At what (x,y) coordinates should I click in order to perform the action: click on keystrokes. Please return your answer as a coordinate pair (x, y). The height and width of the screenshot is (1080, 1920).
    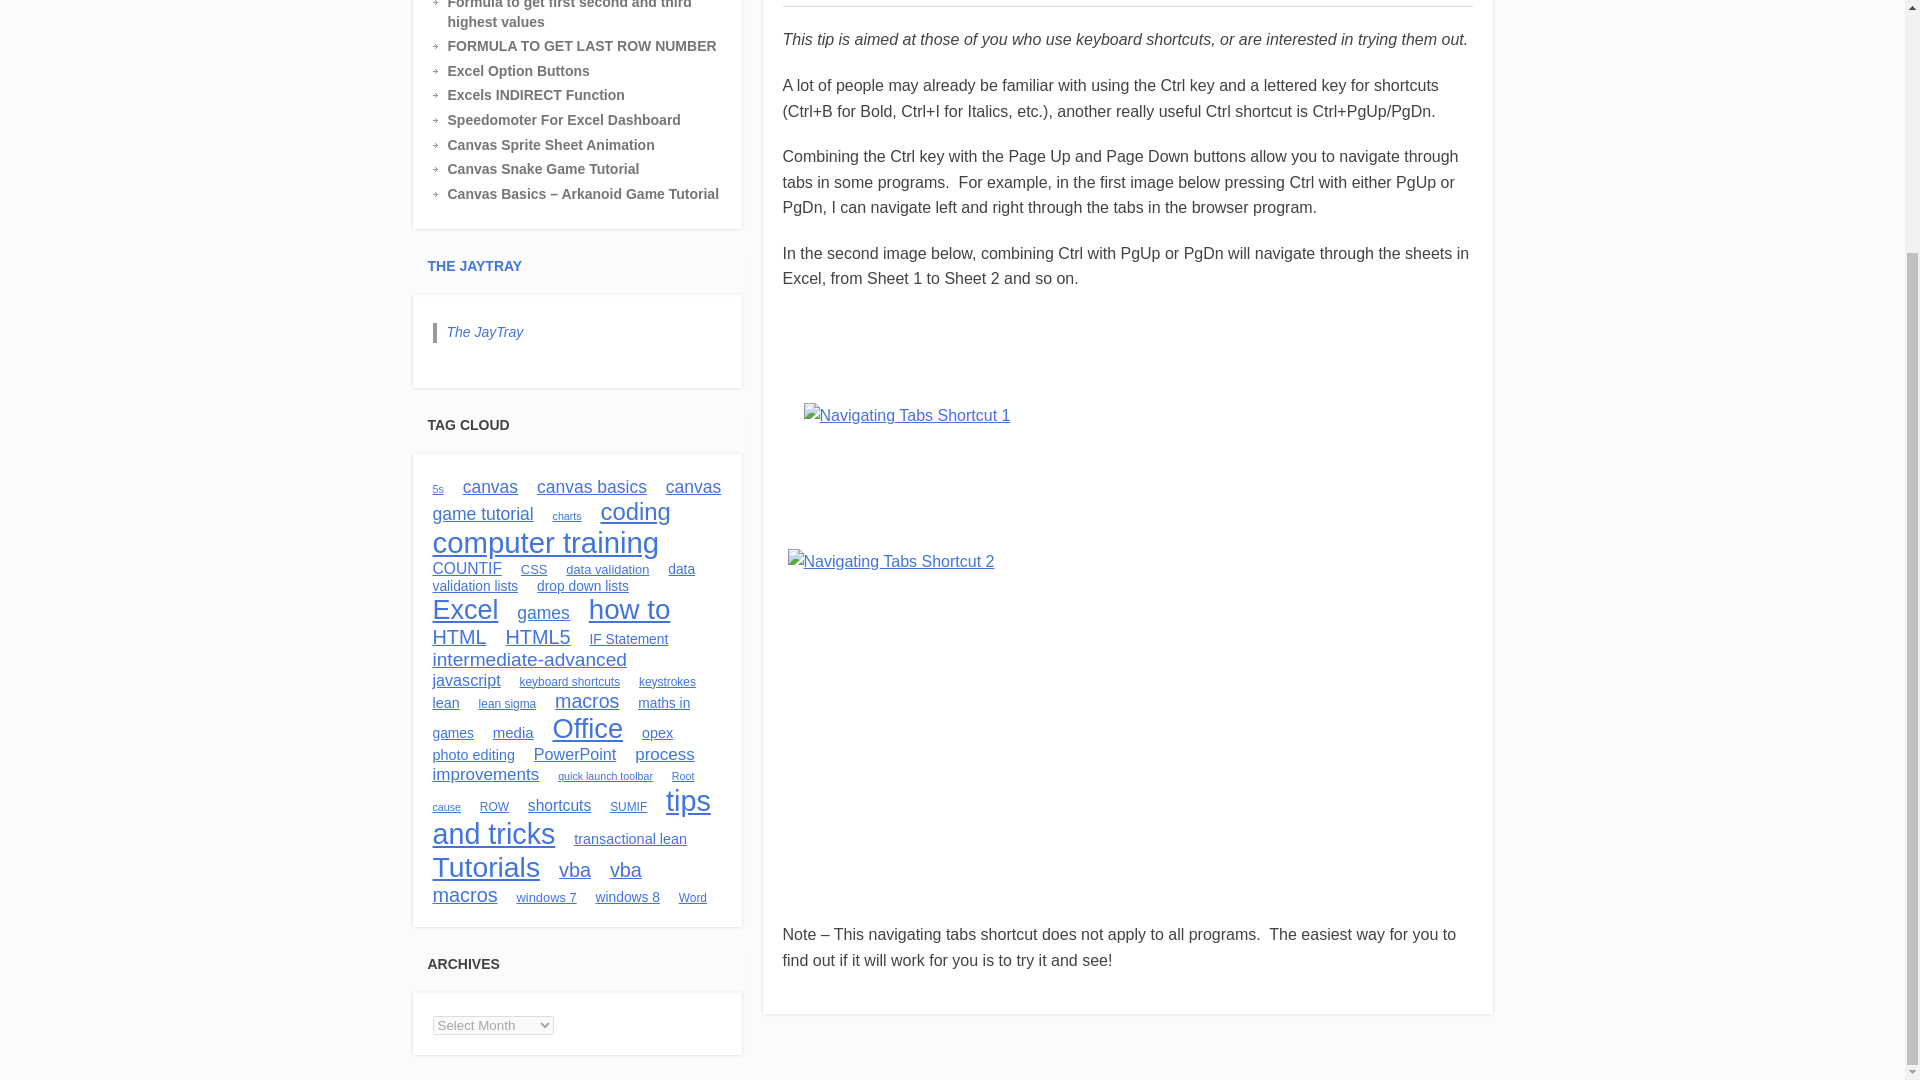
    Looking at the image, I should click on (667, 682).